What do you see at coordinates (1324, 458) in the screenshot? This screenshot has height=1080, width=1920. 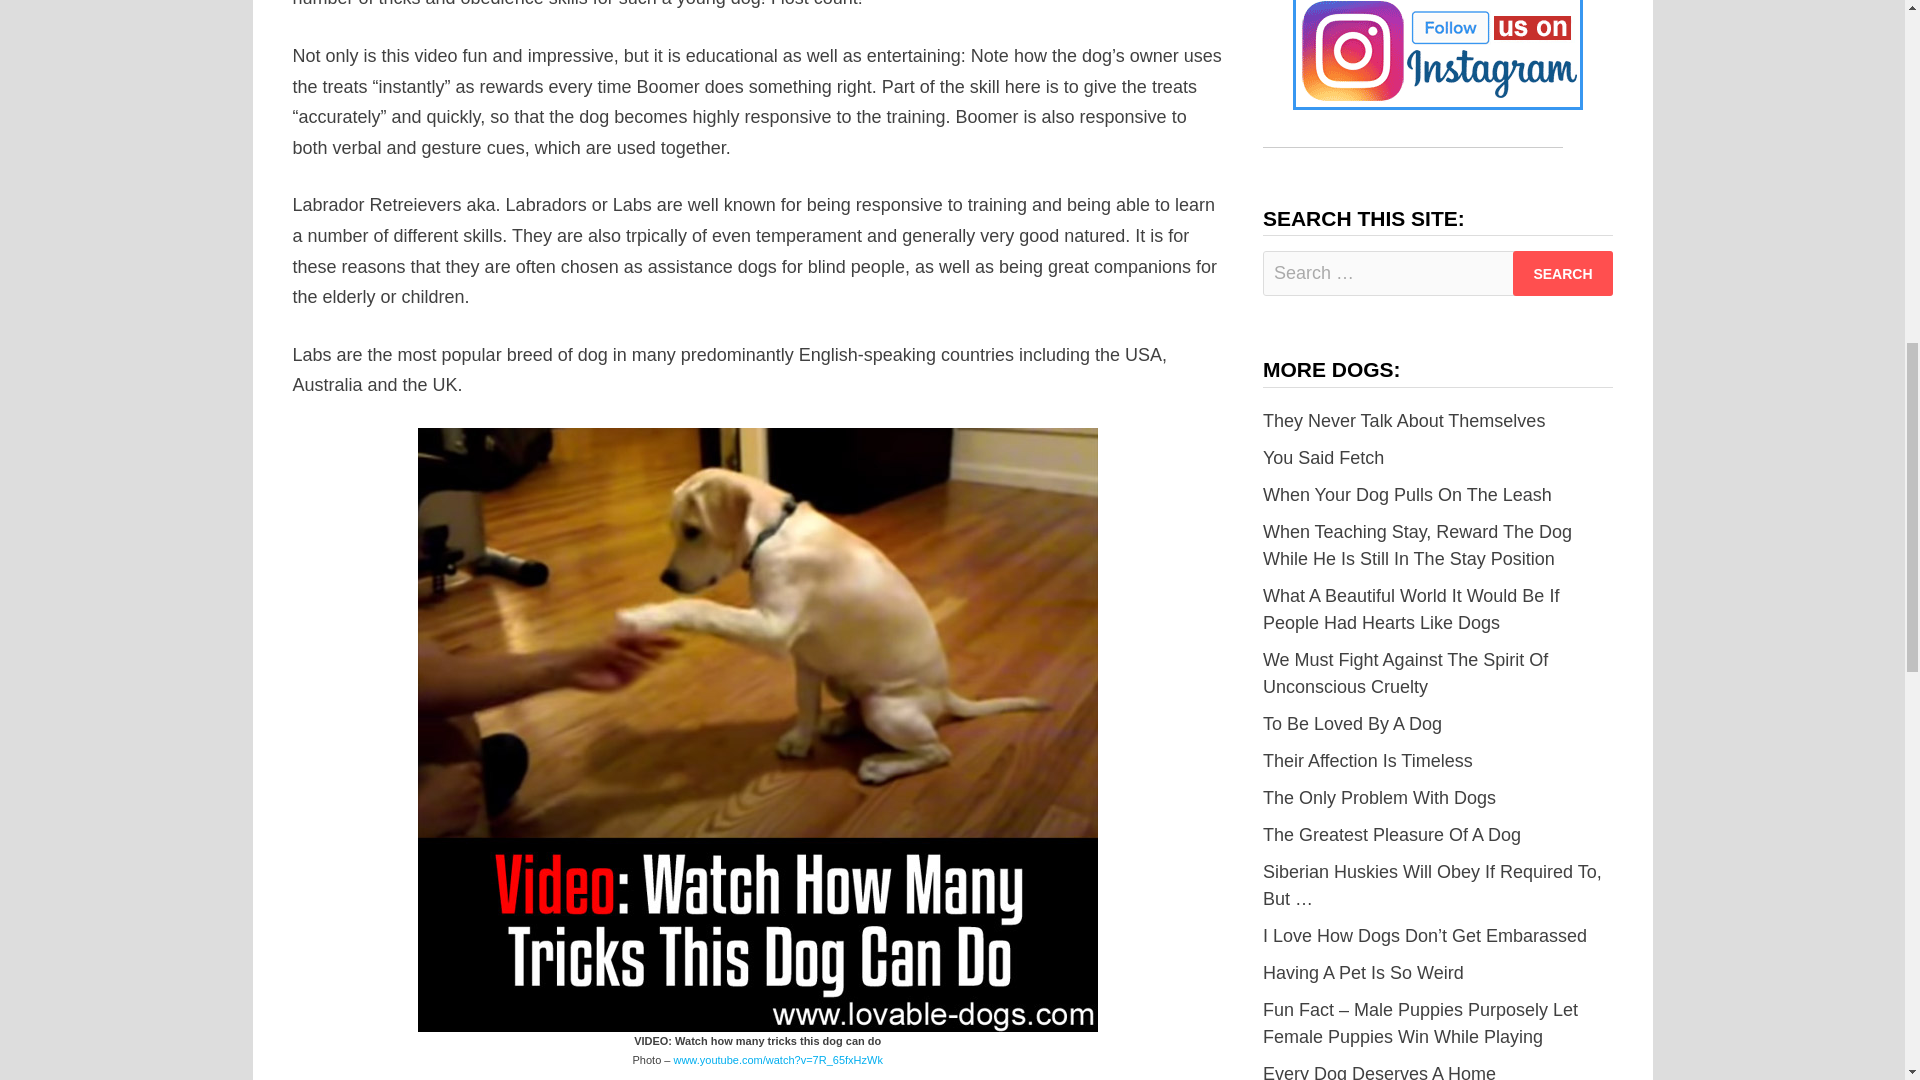 I see `You Said Fetch` at bounding box center [1324, 458].